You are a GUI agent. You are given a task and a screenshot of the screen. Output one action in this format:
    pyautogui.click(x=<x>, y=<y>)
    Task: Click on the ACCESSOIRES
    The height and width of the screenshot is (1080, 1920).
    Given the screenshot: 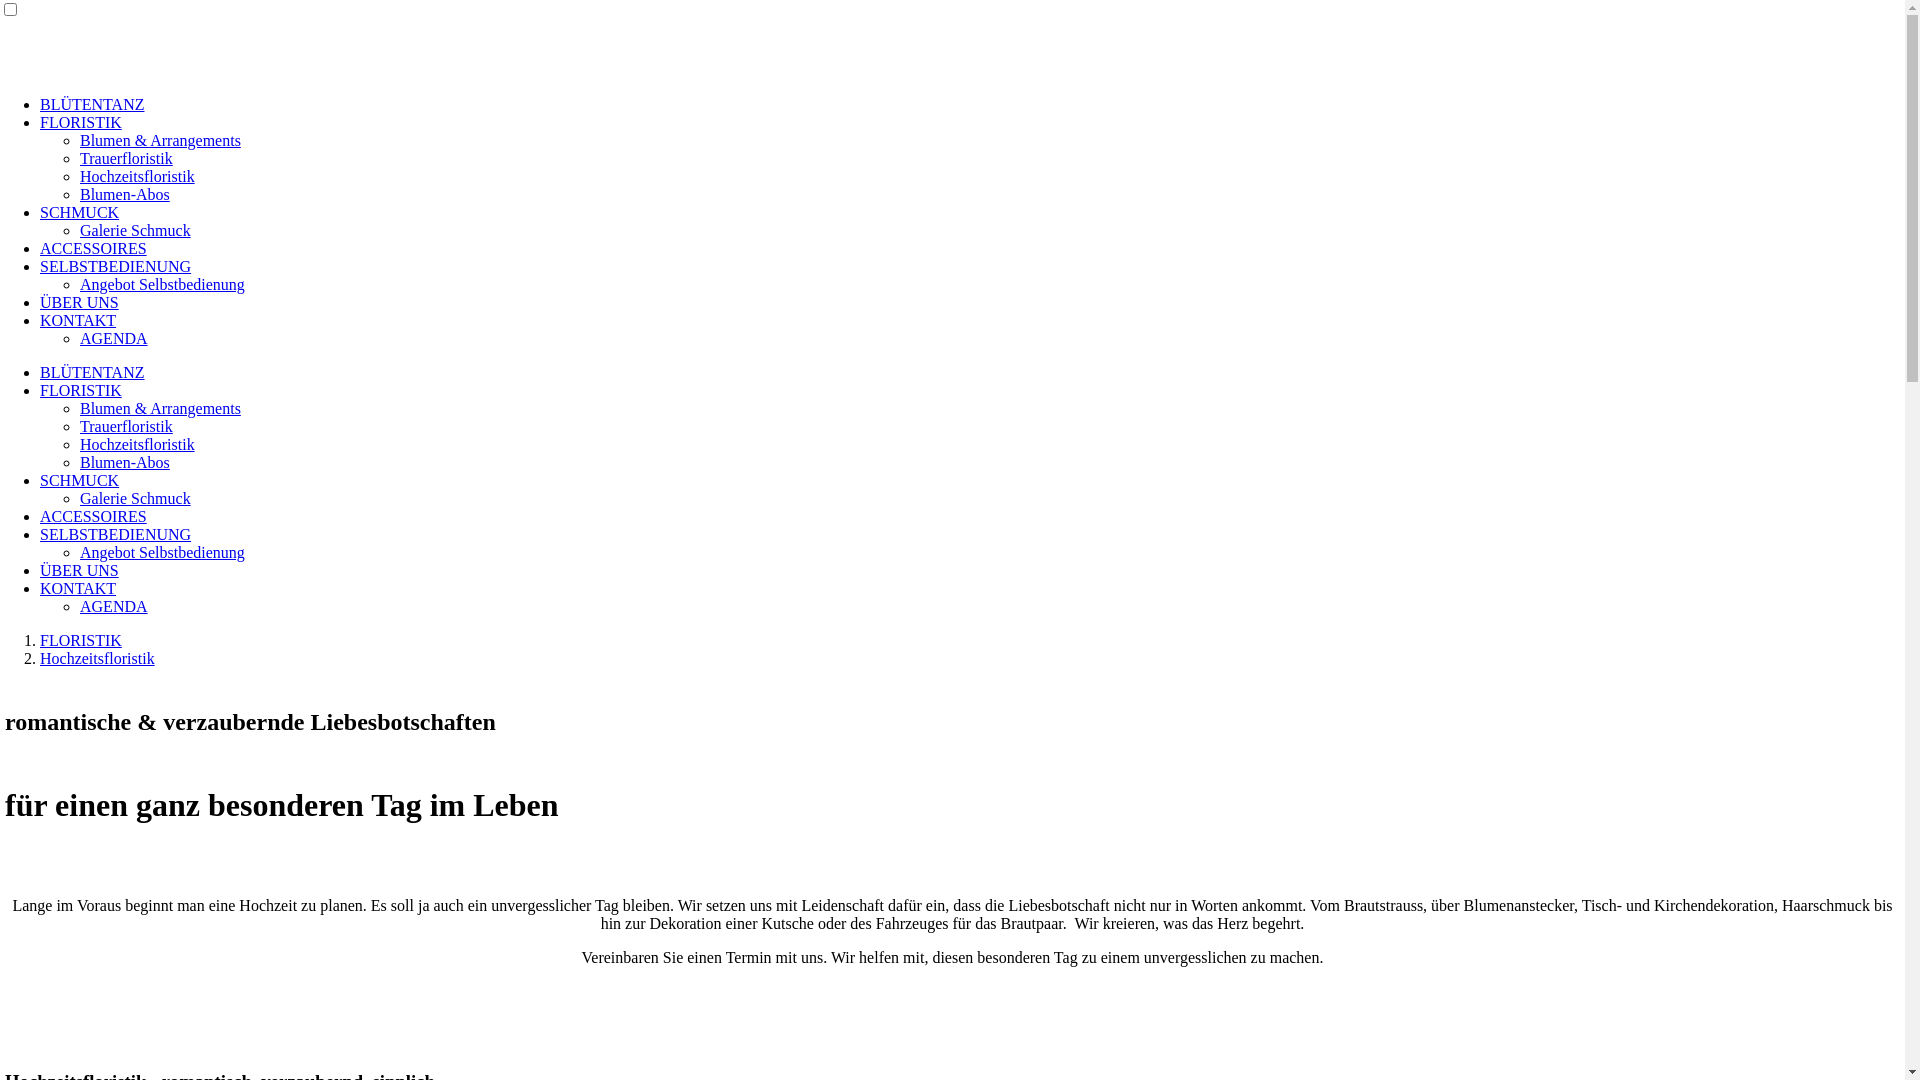 What is the action you would take?
    pyautogui.click(x=94, y=516)
    